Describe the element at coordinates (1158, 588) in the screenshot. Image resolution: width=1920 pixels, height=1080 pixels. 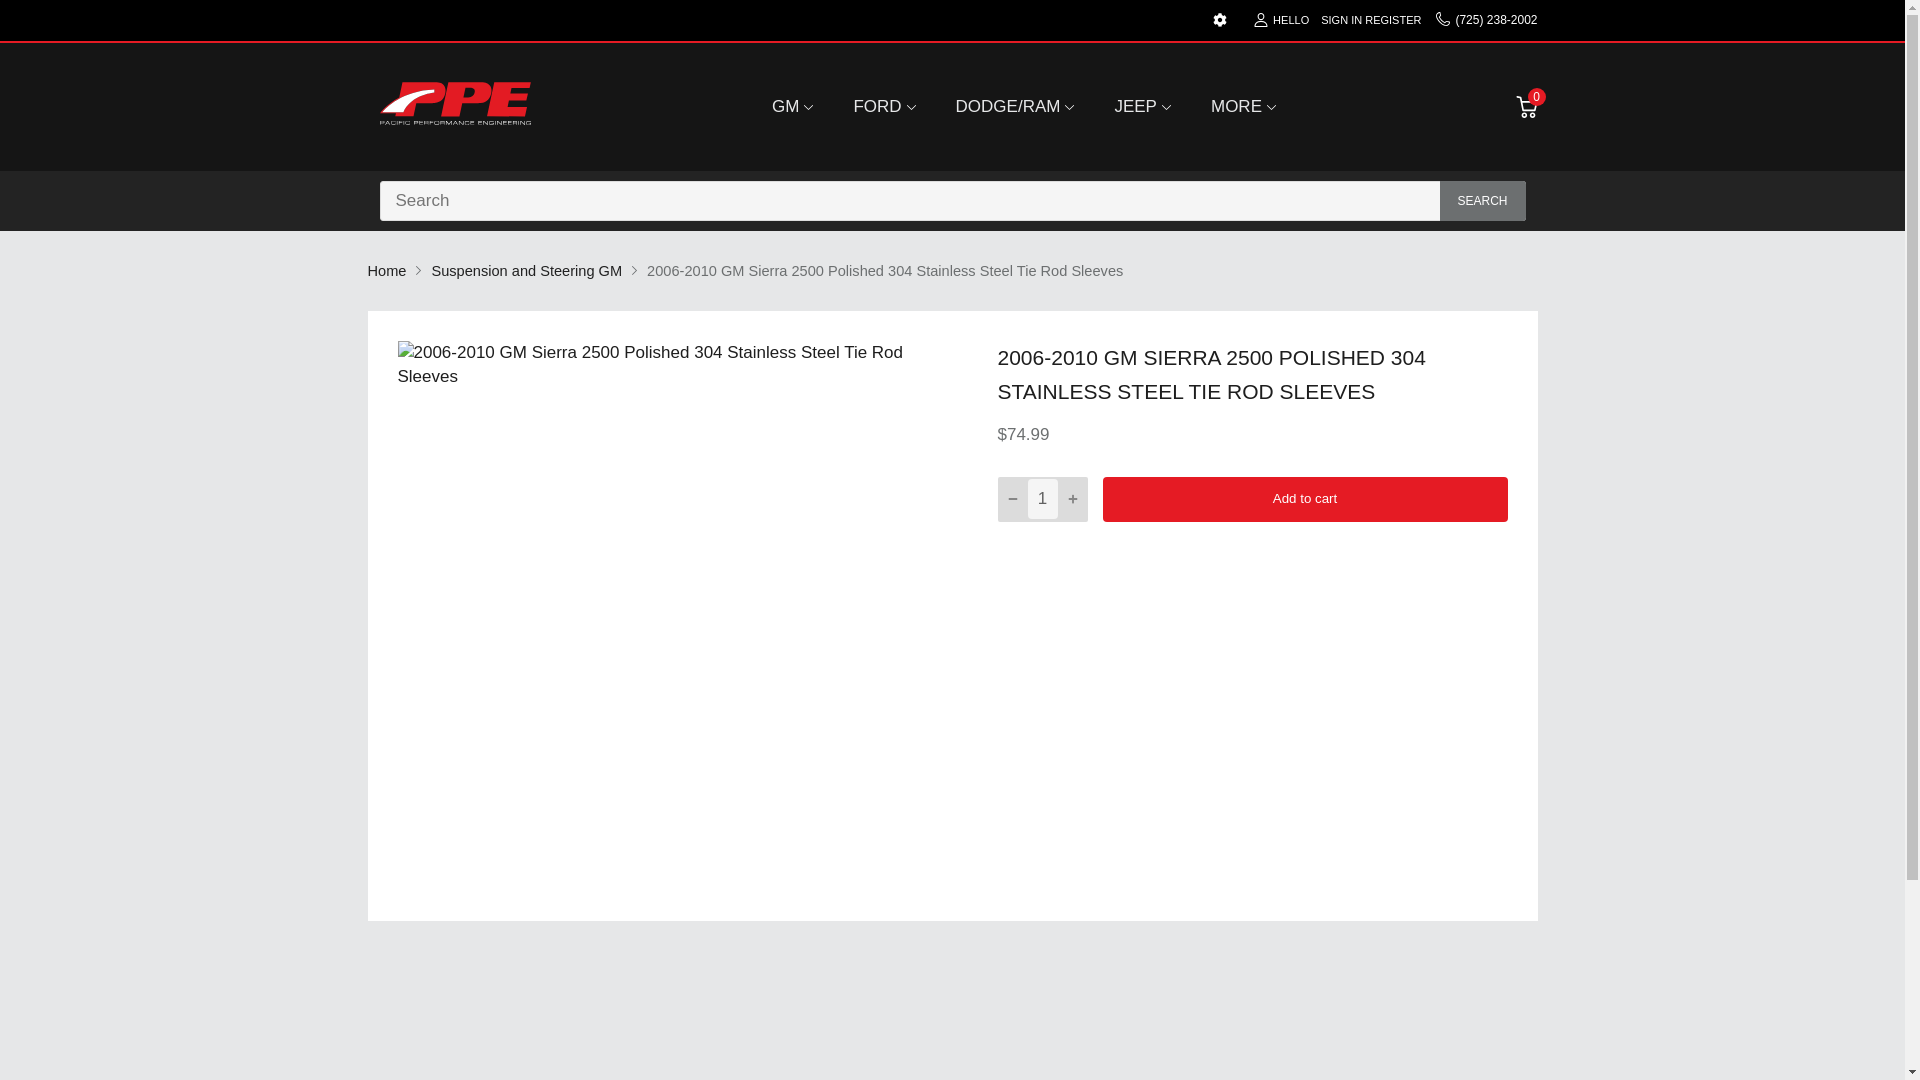
I see `Pinterest` at that location.